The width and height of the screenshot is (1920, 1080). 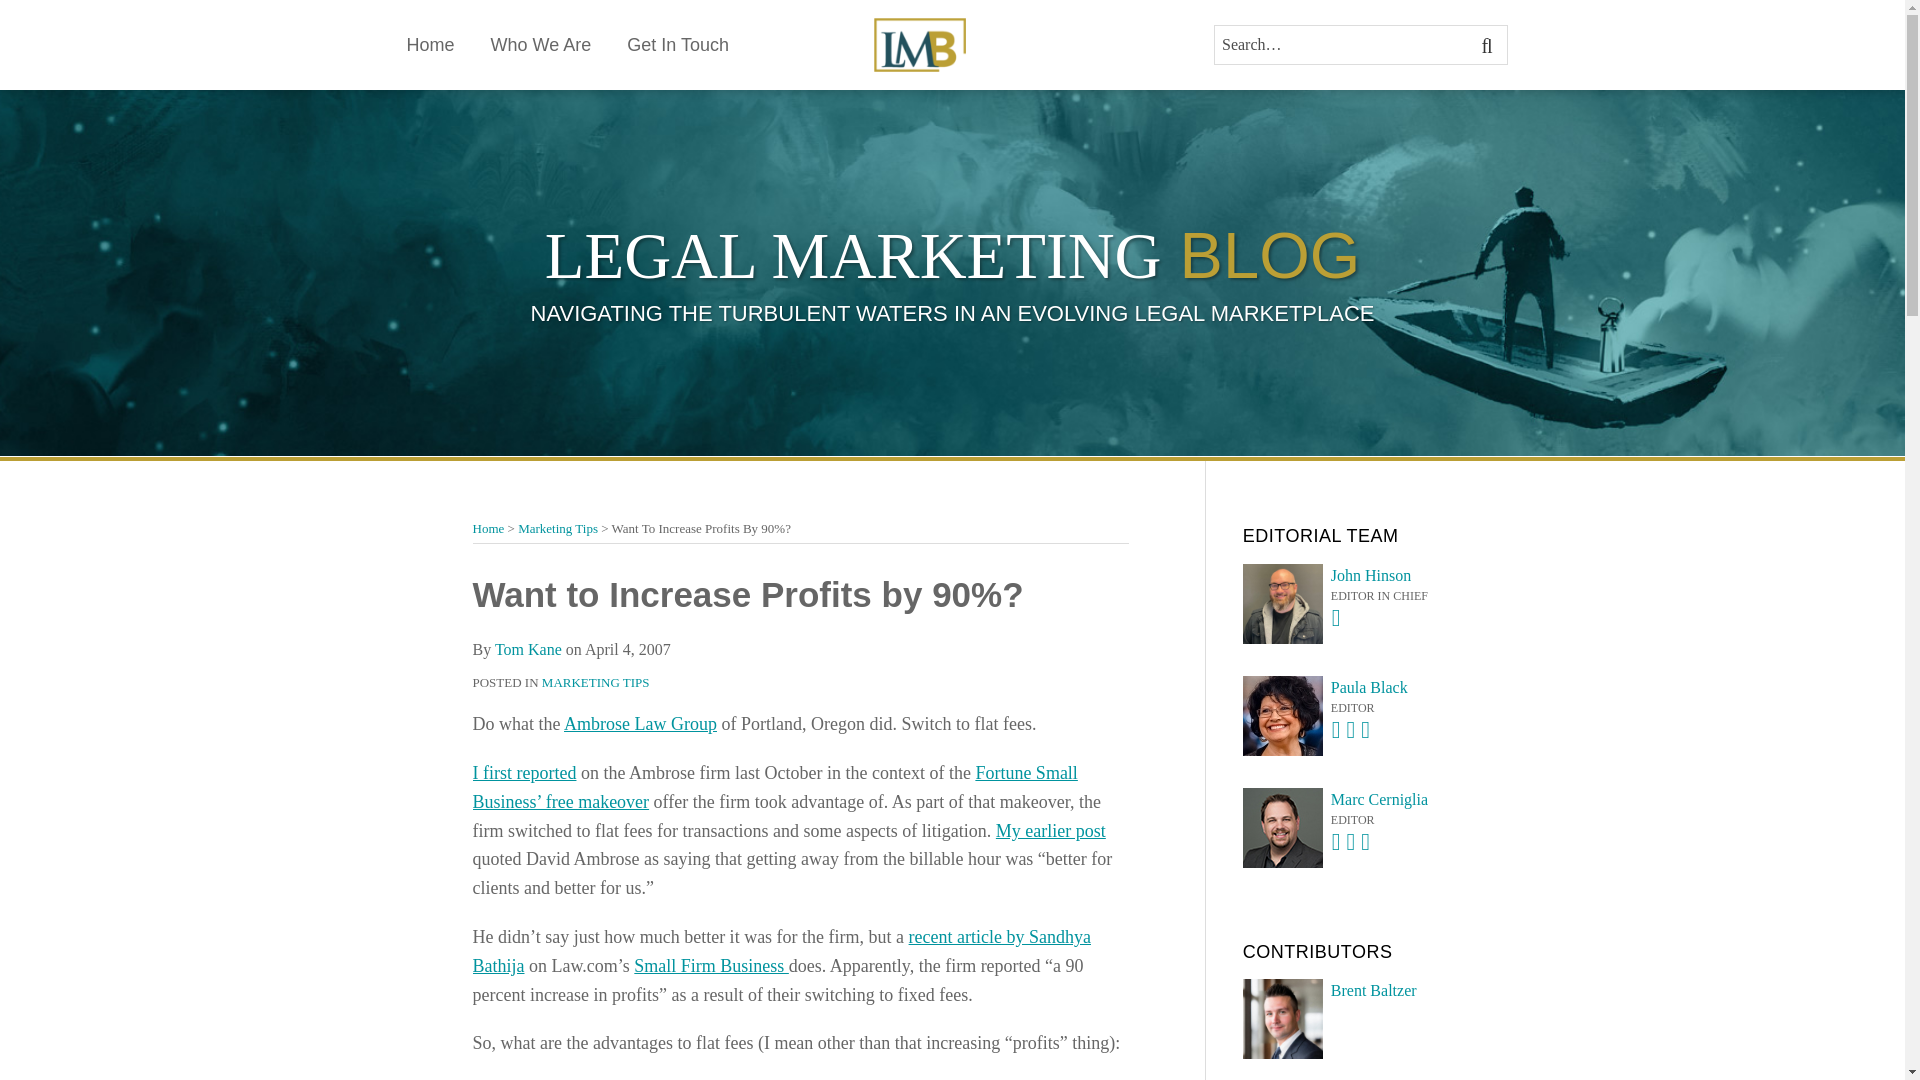 I want to click on My earlier post, so click(x=1050, y=830).